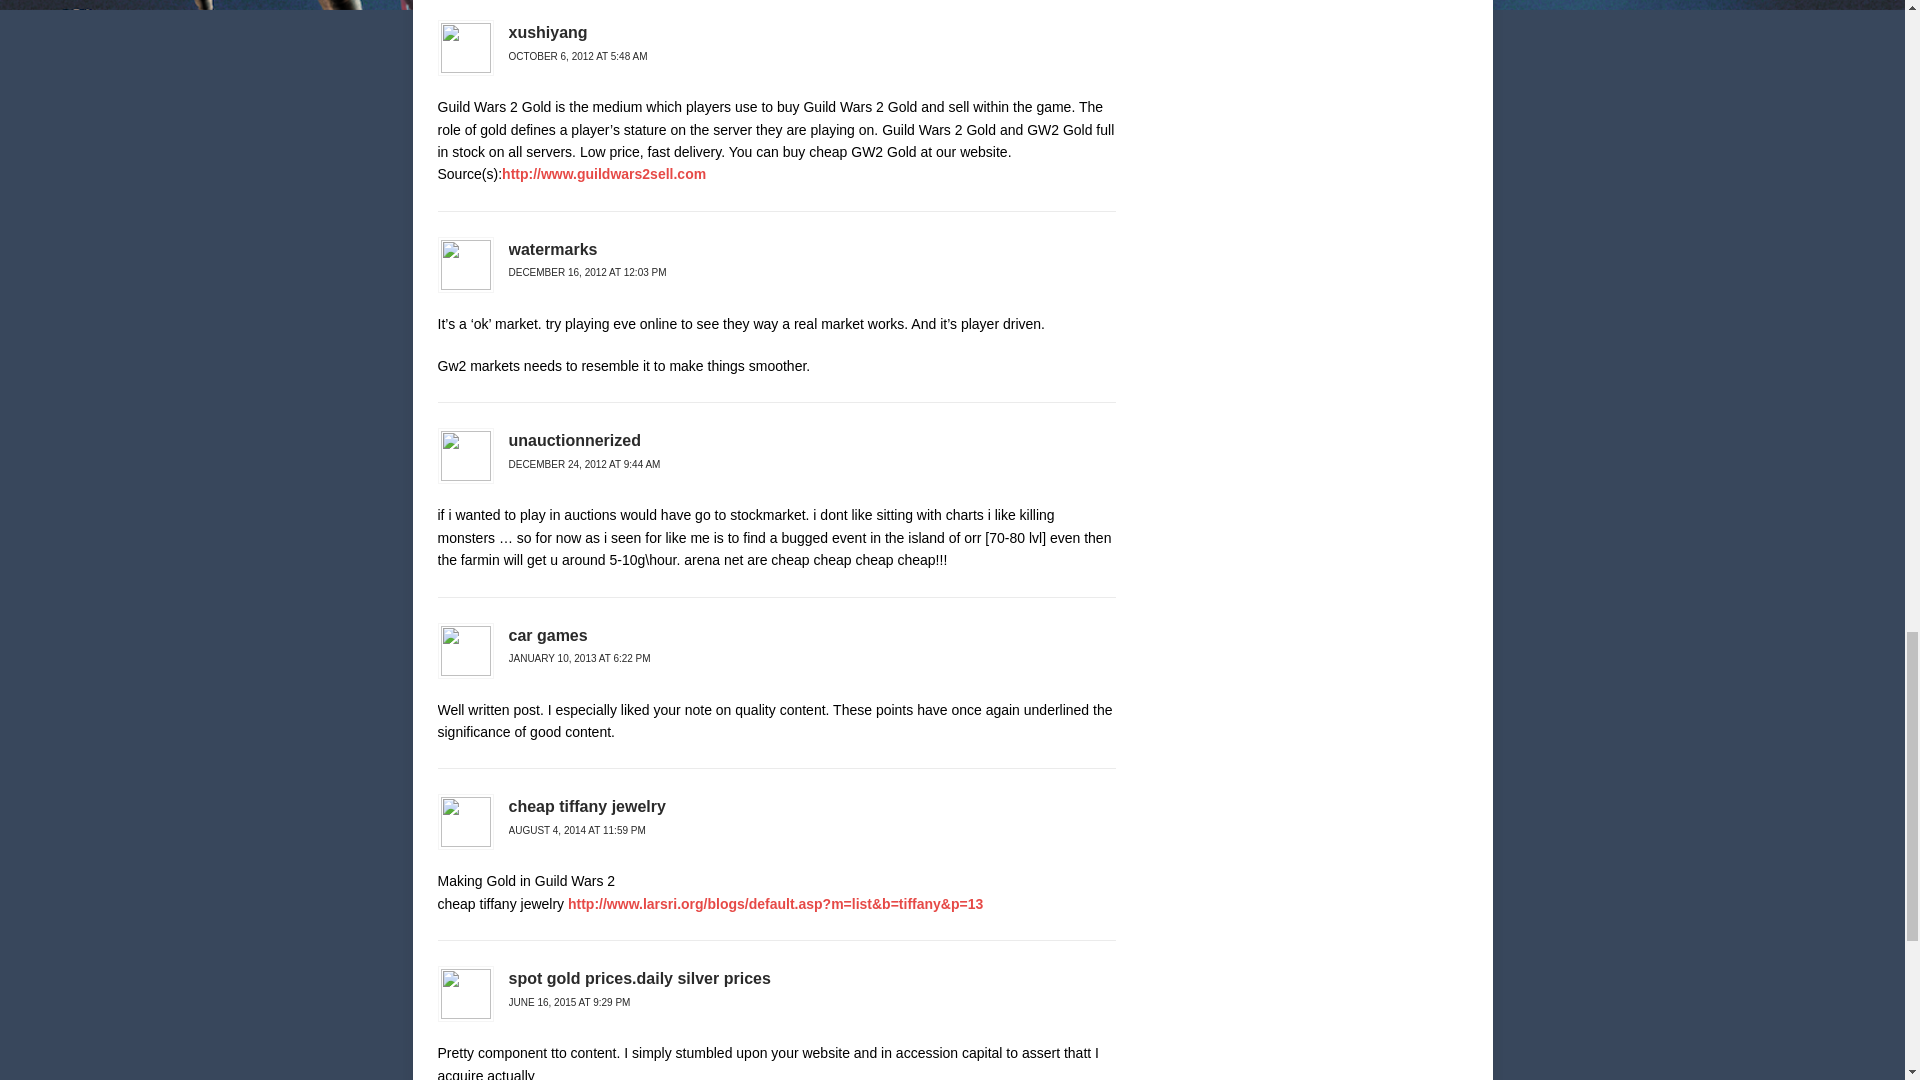 The height and width of the screenshot is (1080, 1920). Describe the element at coordinates (548, 635) in the screenshot. I see `car games` at that location.